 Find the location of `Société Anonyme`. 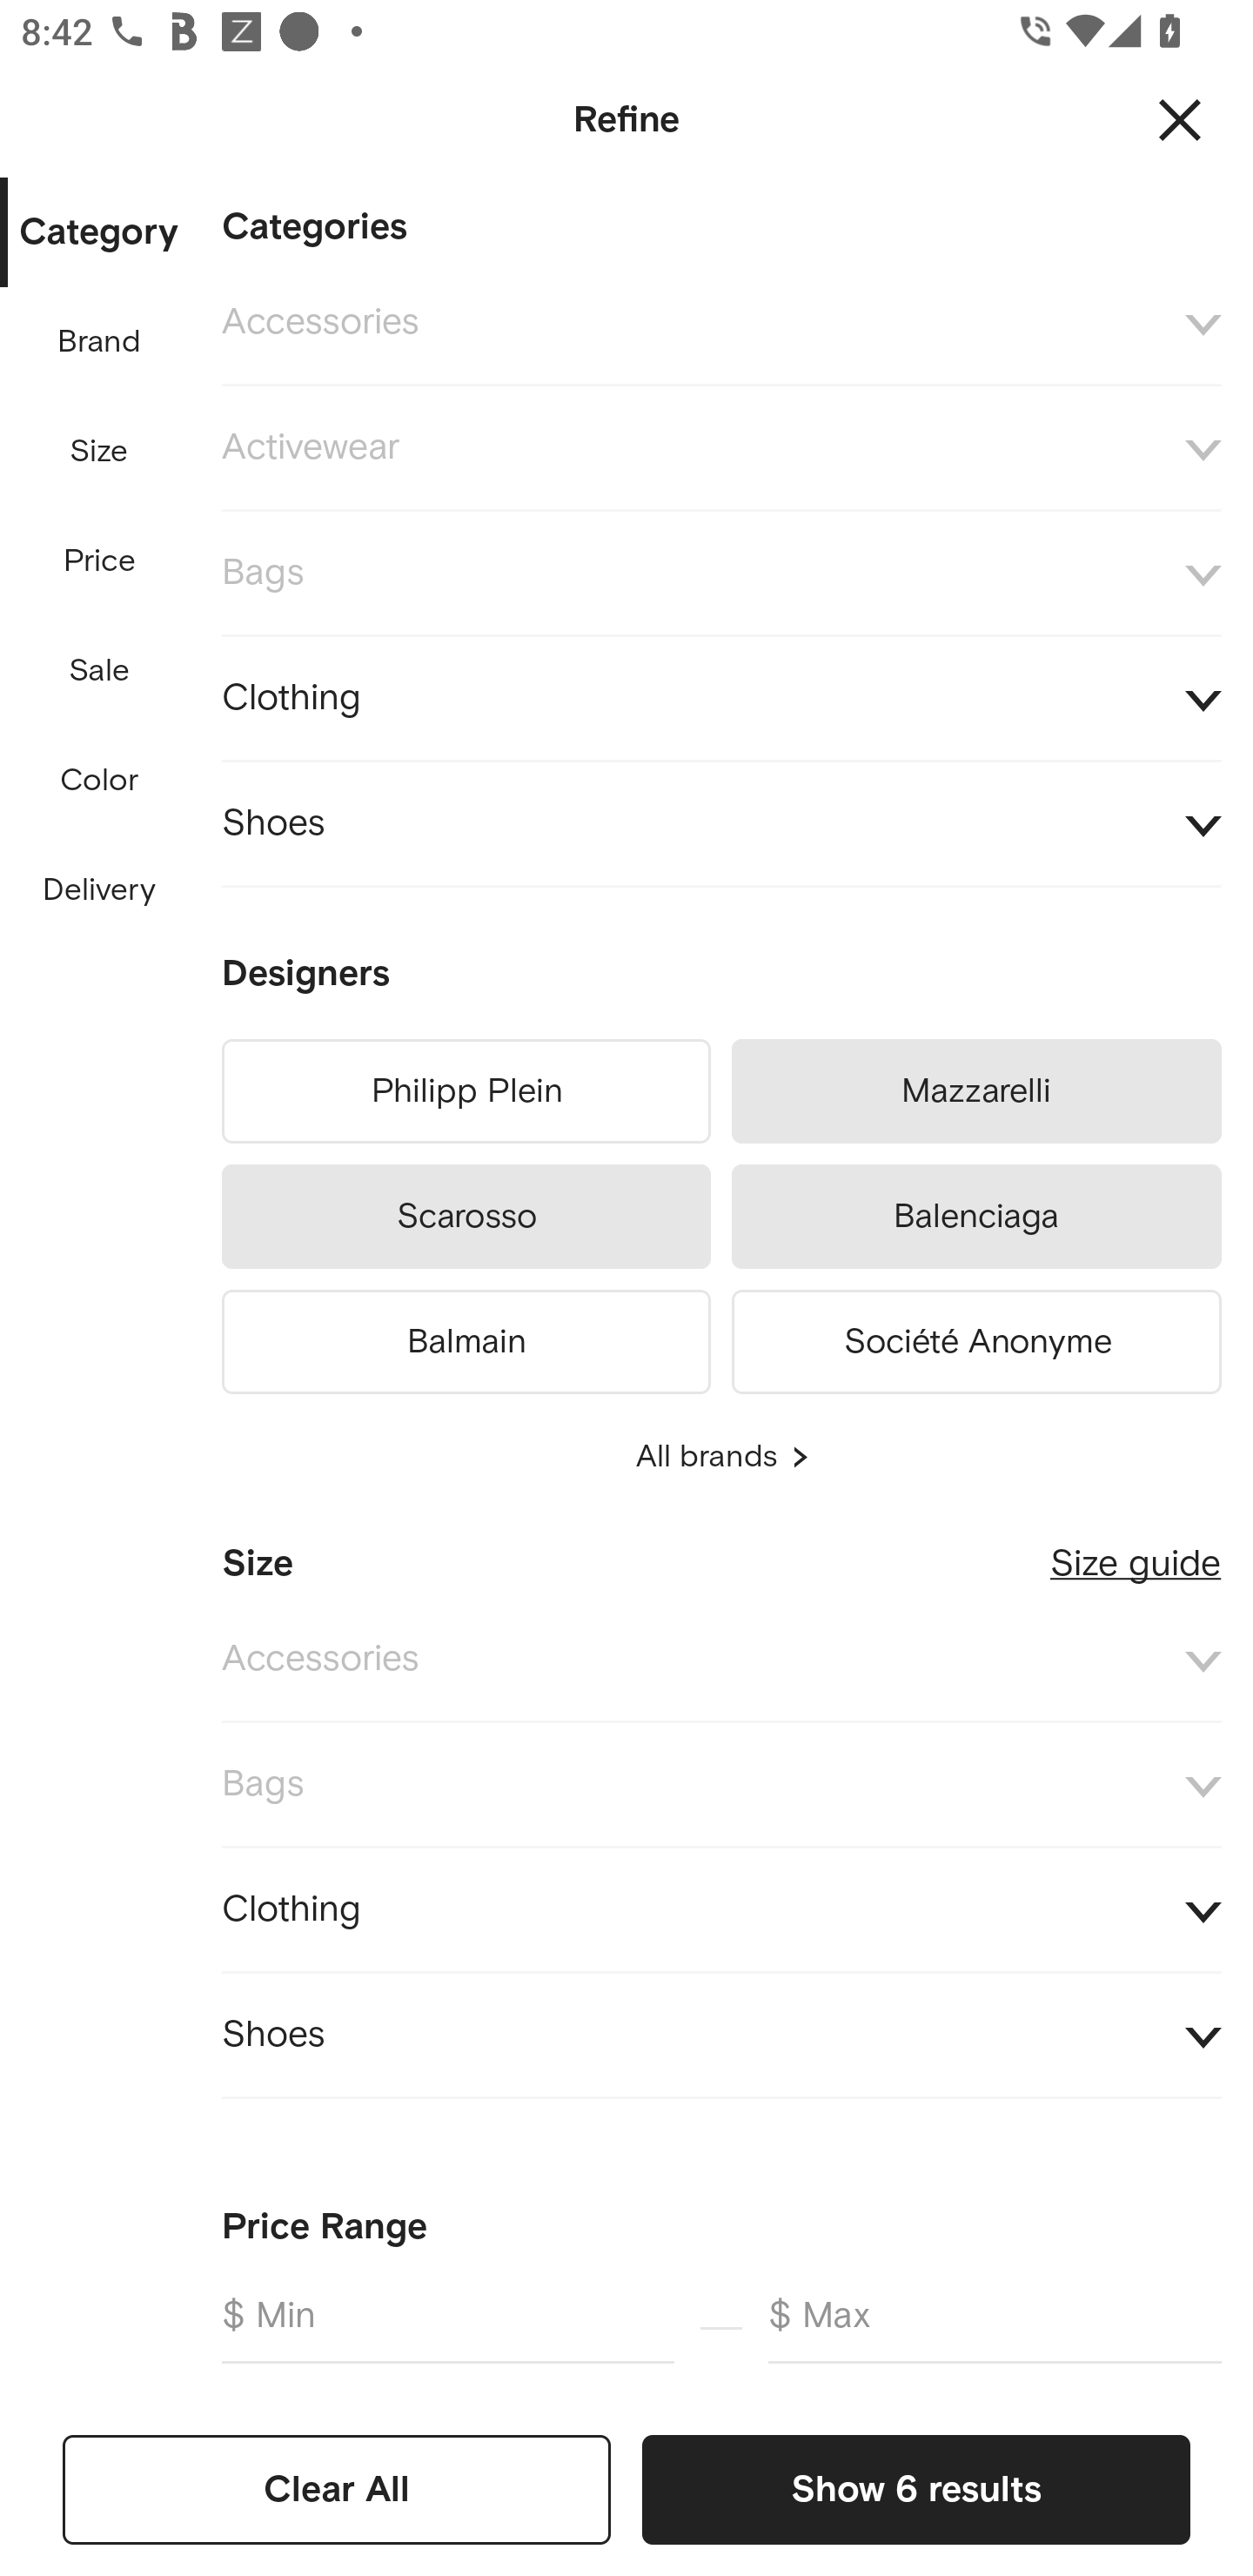

Société Anonyme is located at coordinates (976, 1337).